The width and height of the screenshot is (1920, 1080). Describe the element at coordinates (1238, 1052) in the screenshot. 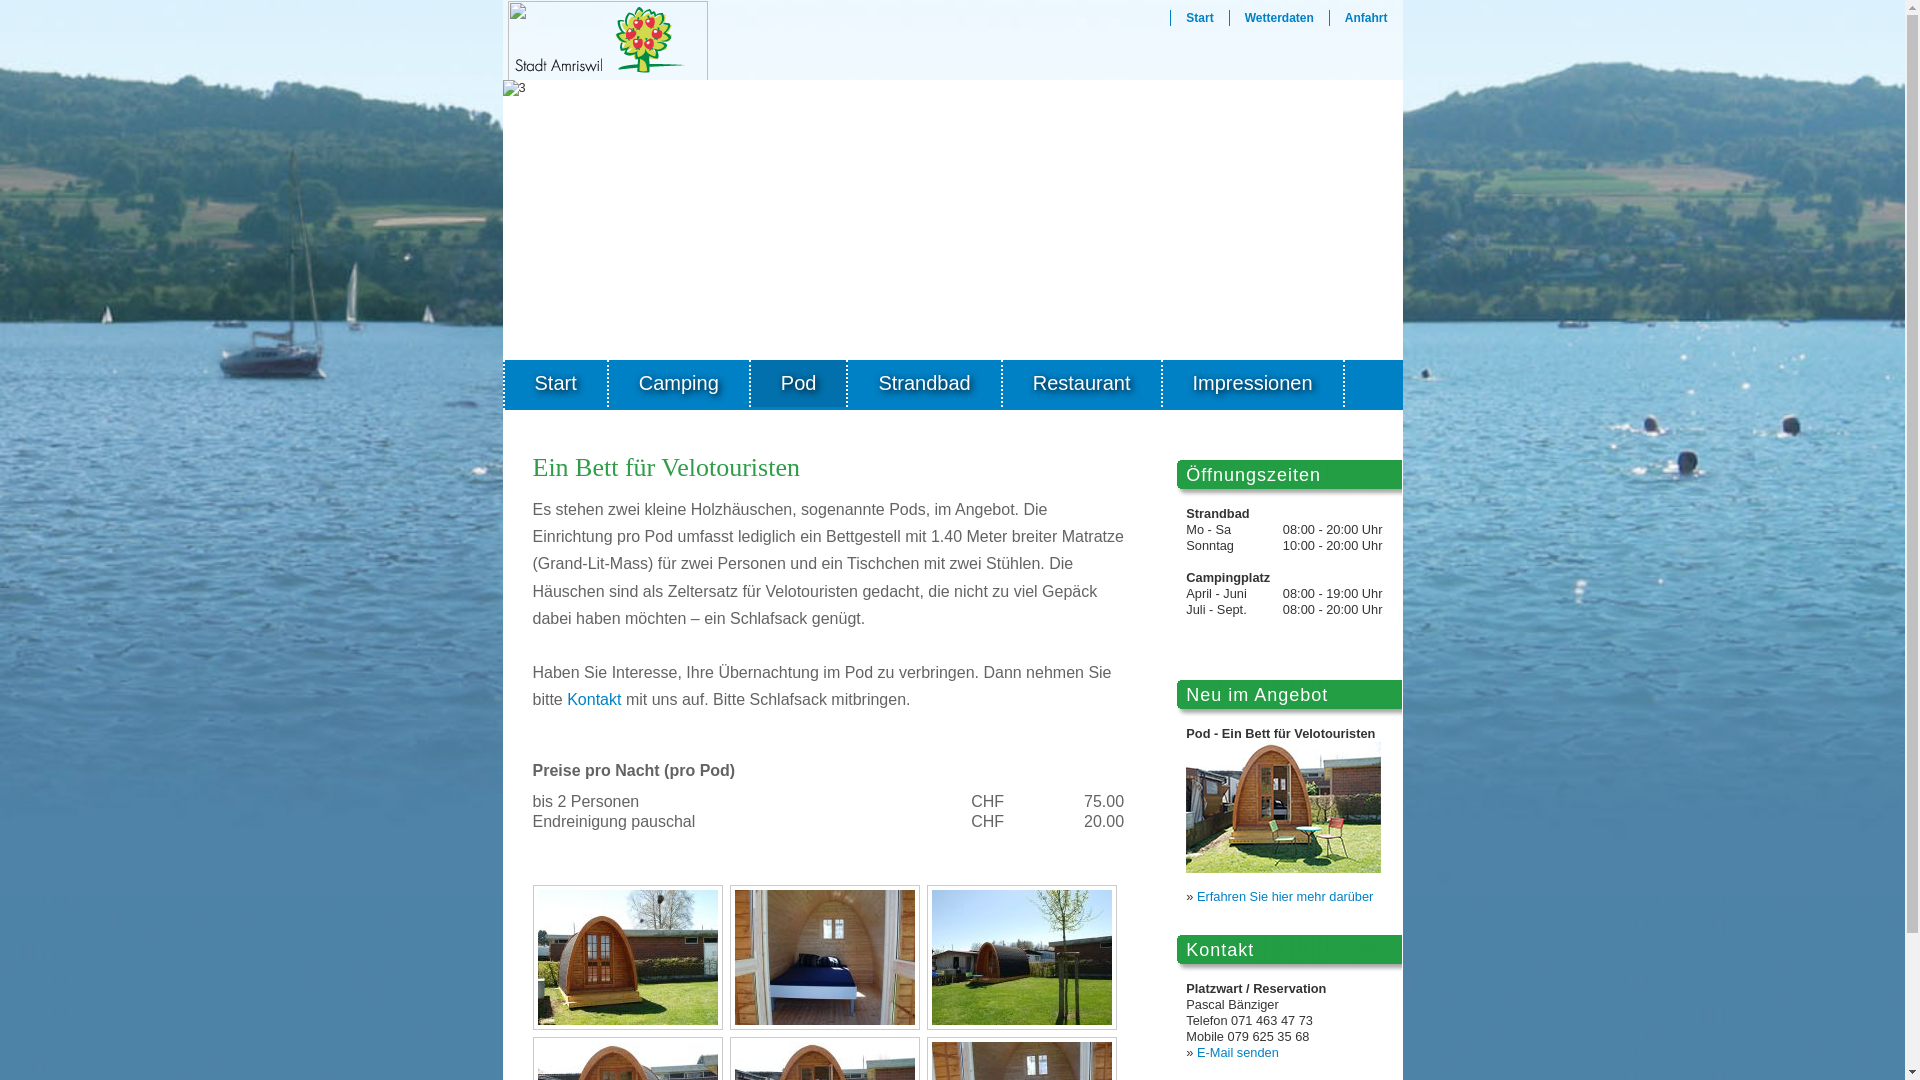

I see `E-Mail senden` at that location.